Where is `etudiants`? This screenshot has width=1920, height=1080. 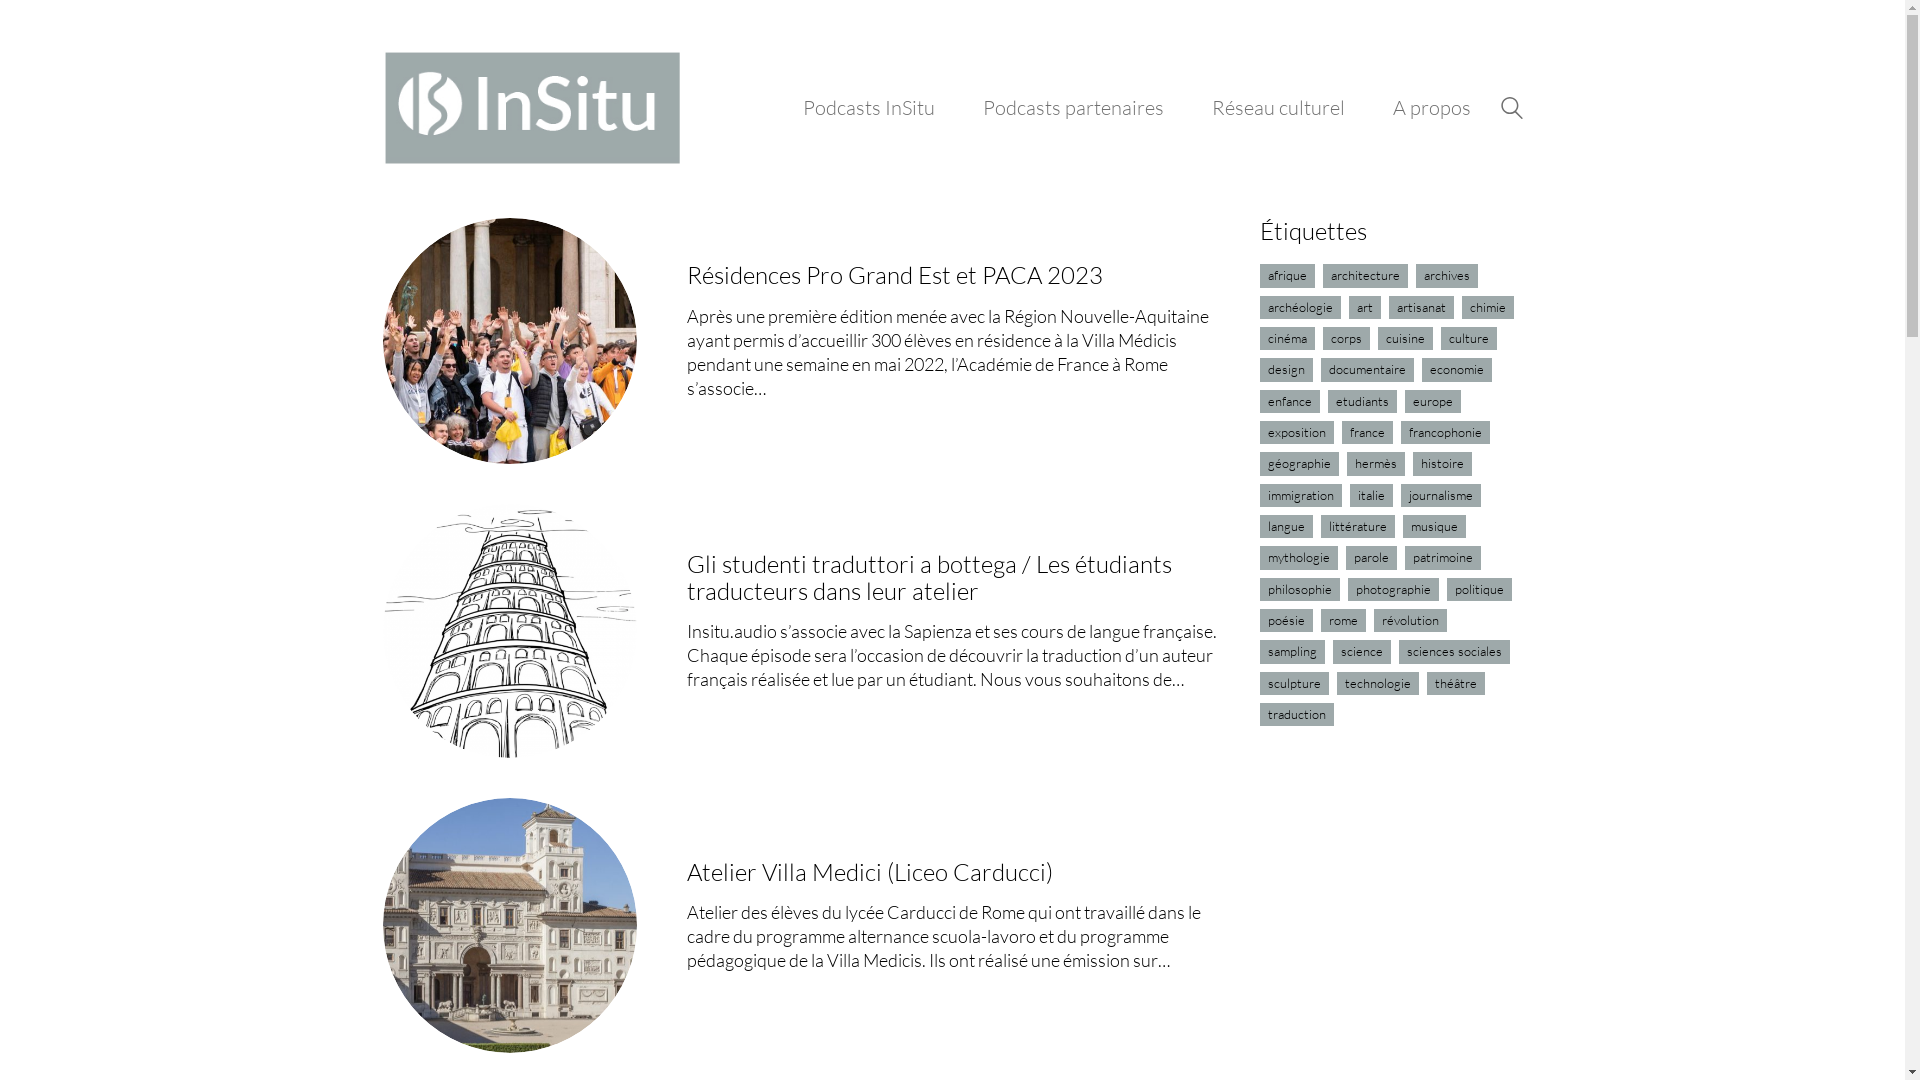 etudiants is located at coordinates (1362, 402).